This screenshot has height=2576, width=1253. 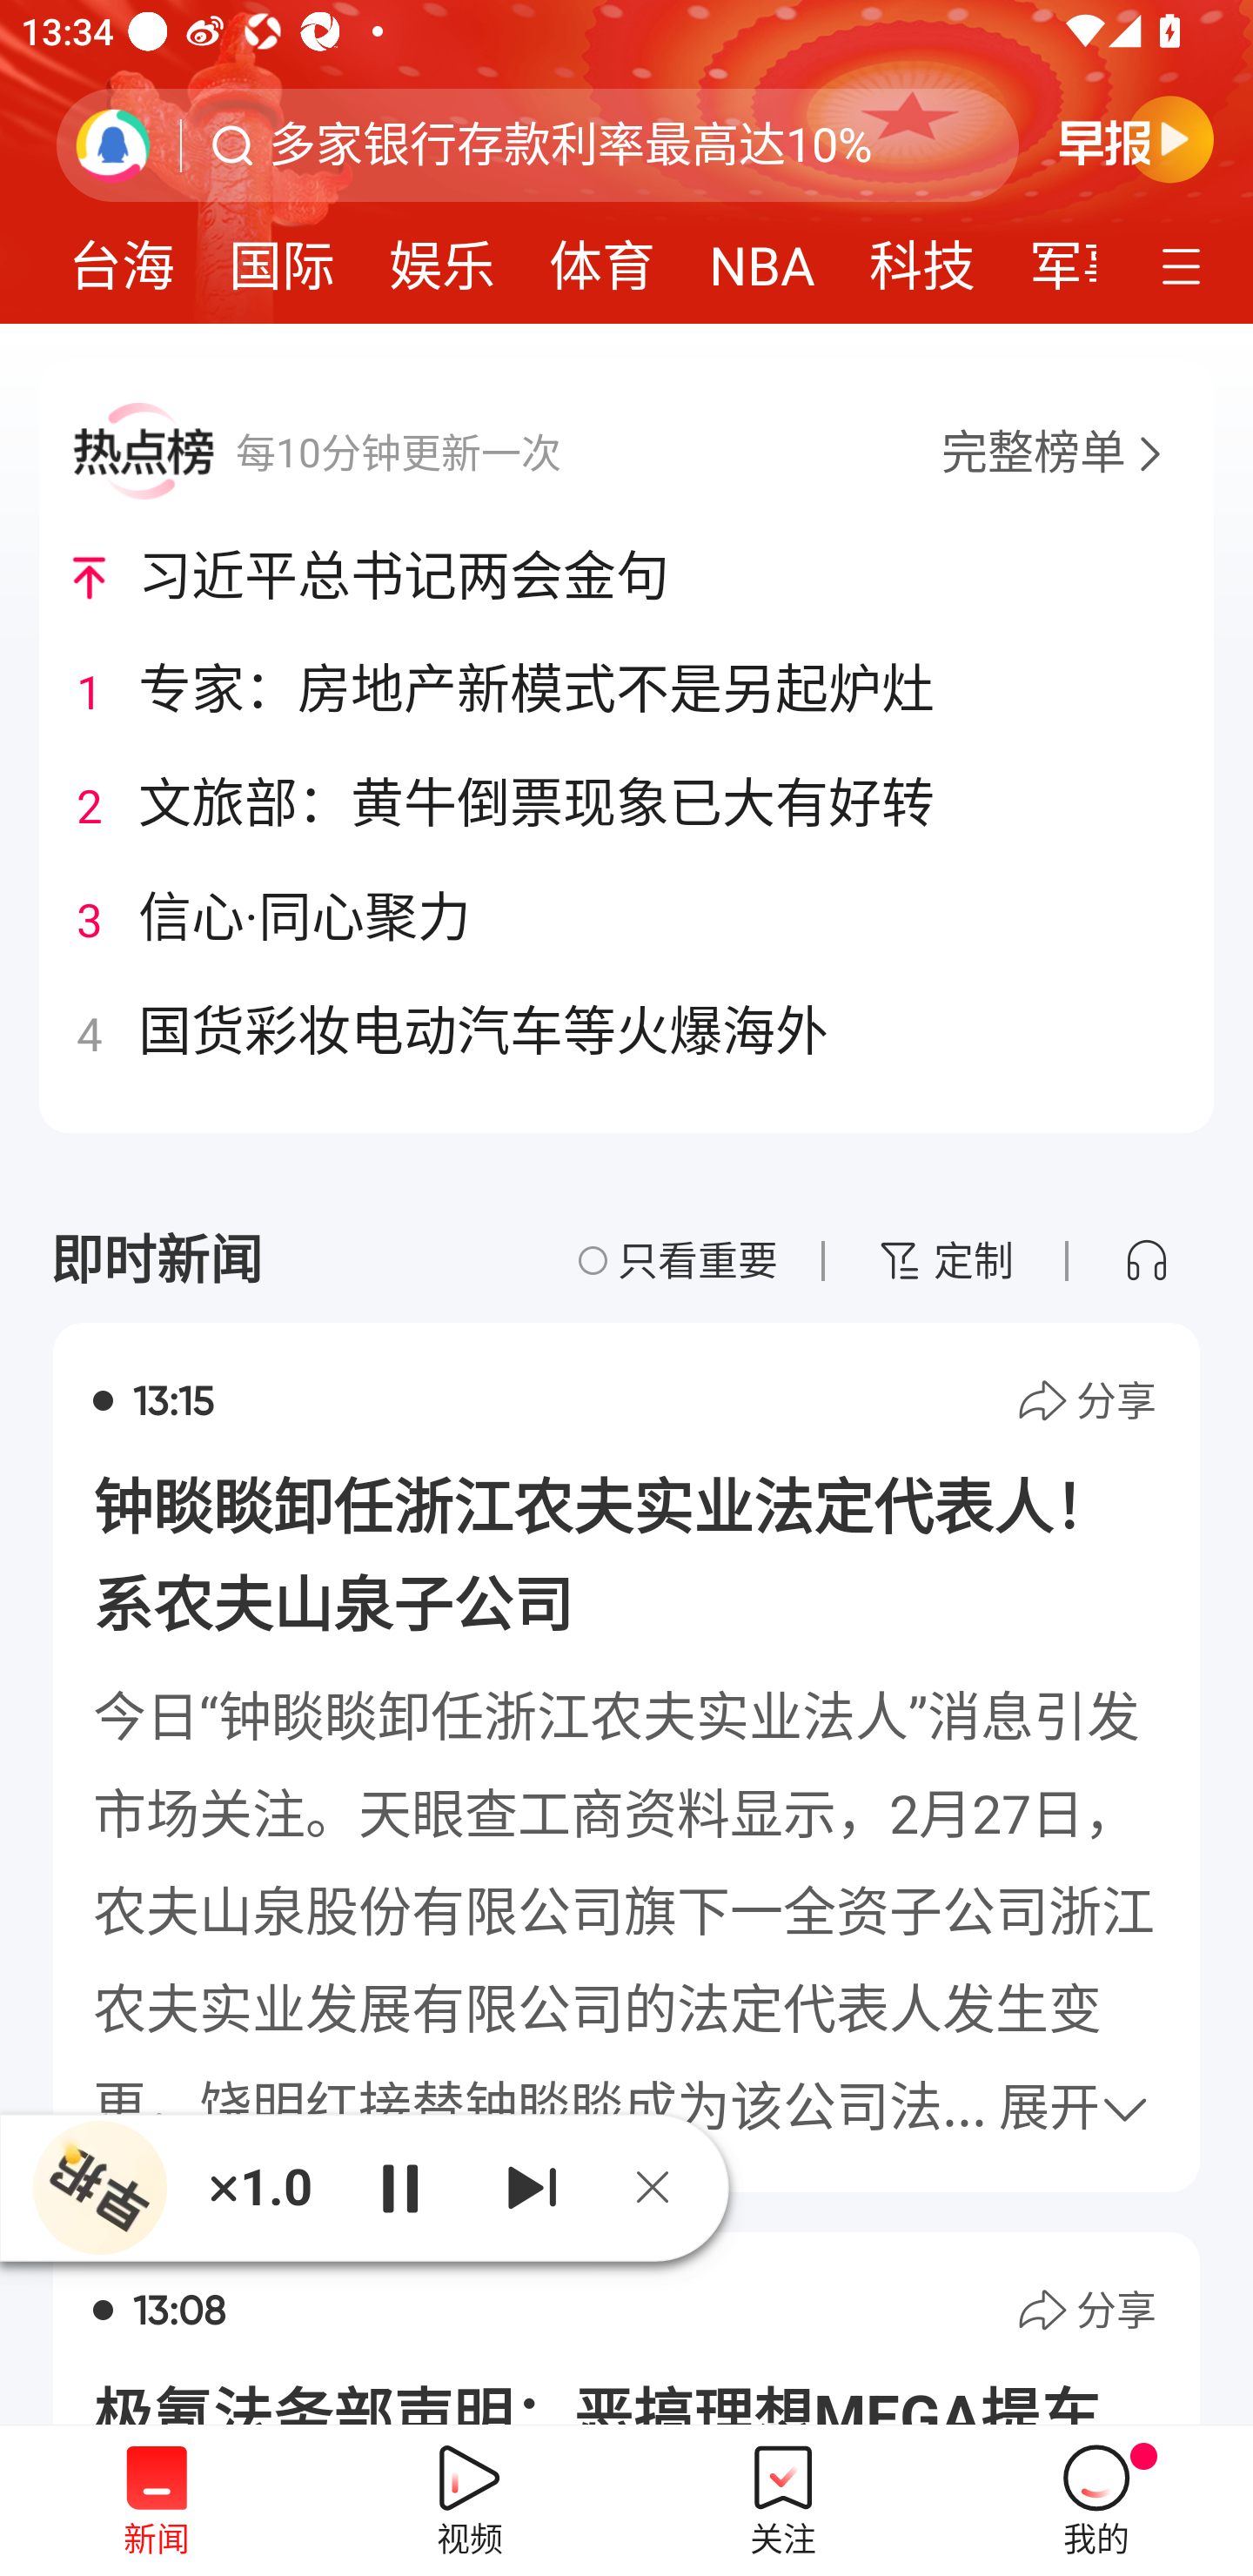 I want to click on 多家银行存款利率最高达10%, so click(x=571, y=145).